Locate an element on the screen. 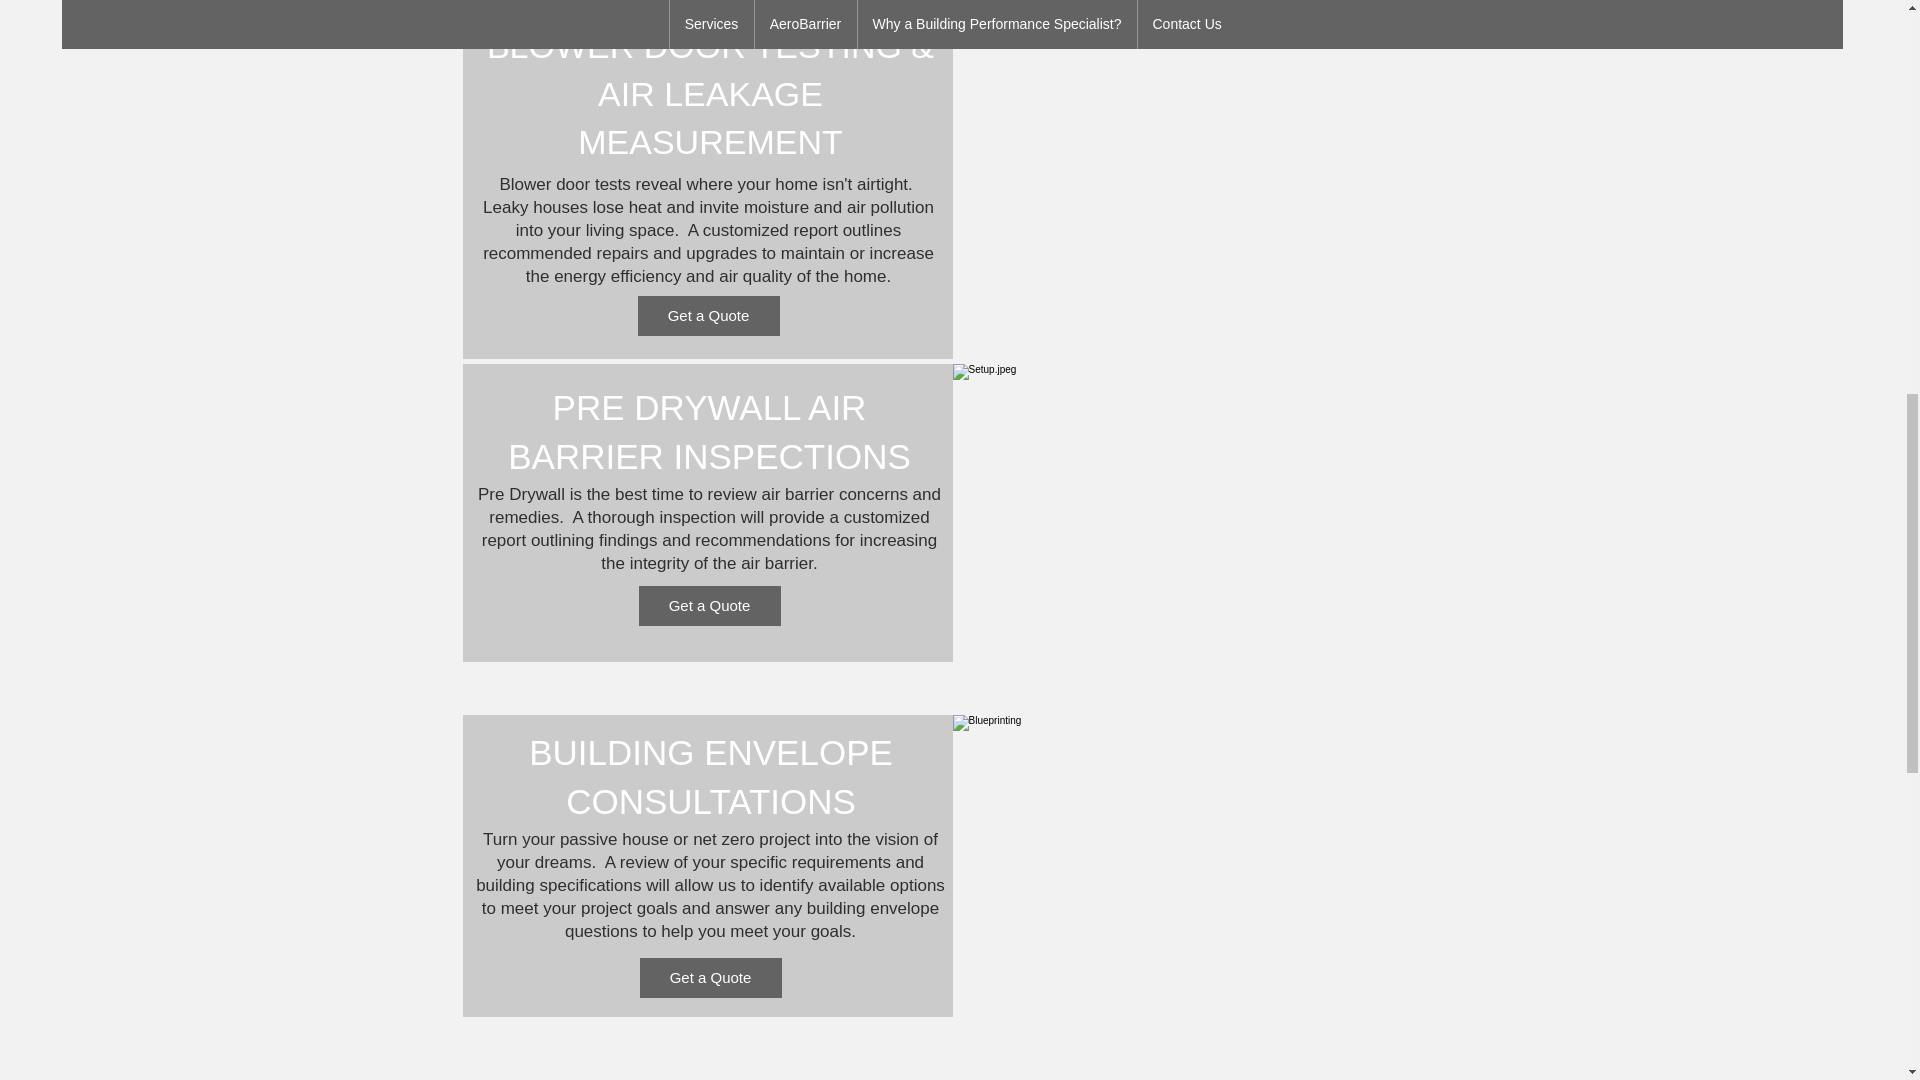  Get a Quote is located at coordinates (708, 606).